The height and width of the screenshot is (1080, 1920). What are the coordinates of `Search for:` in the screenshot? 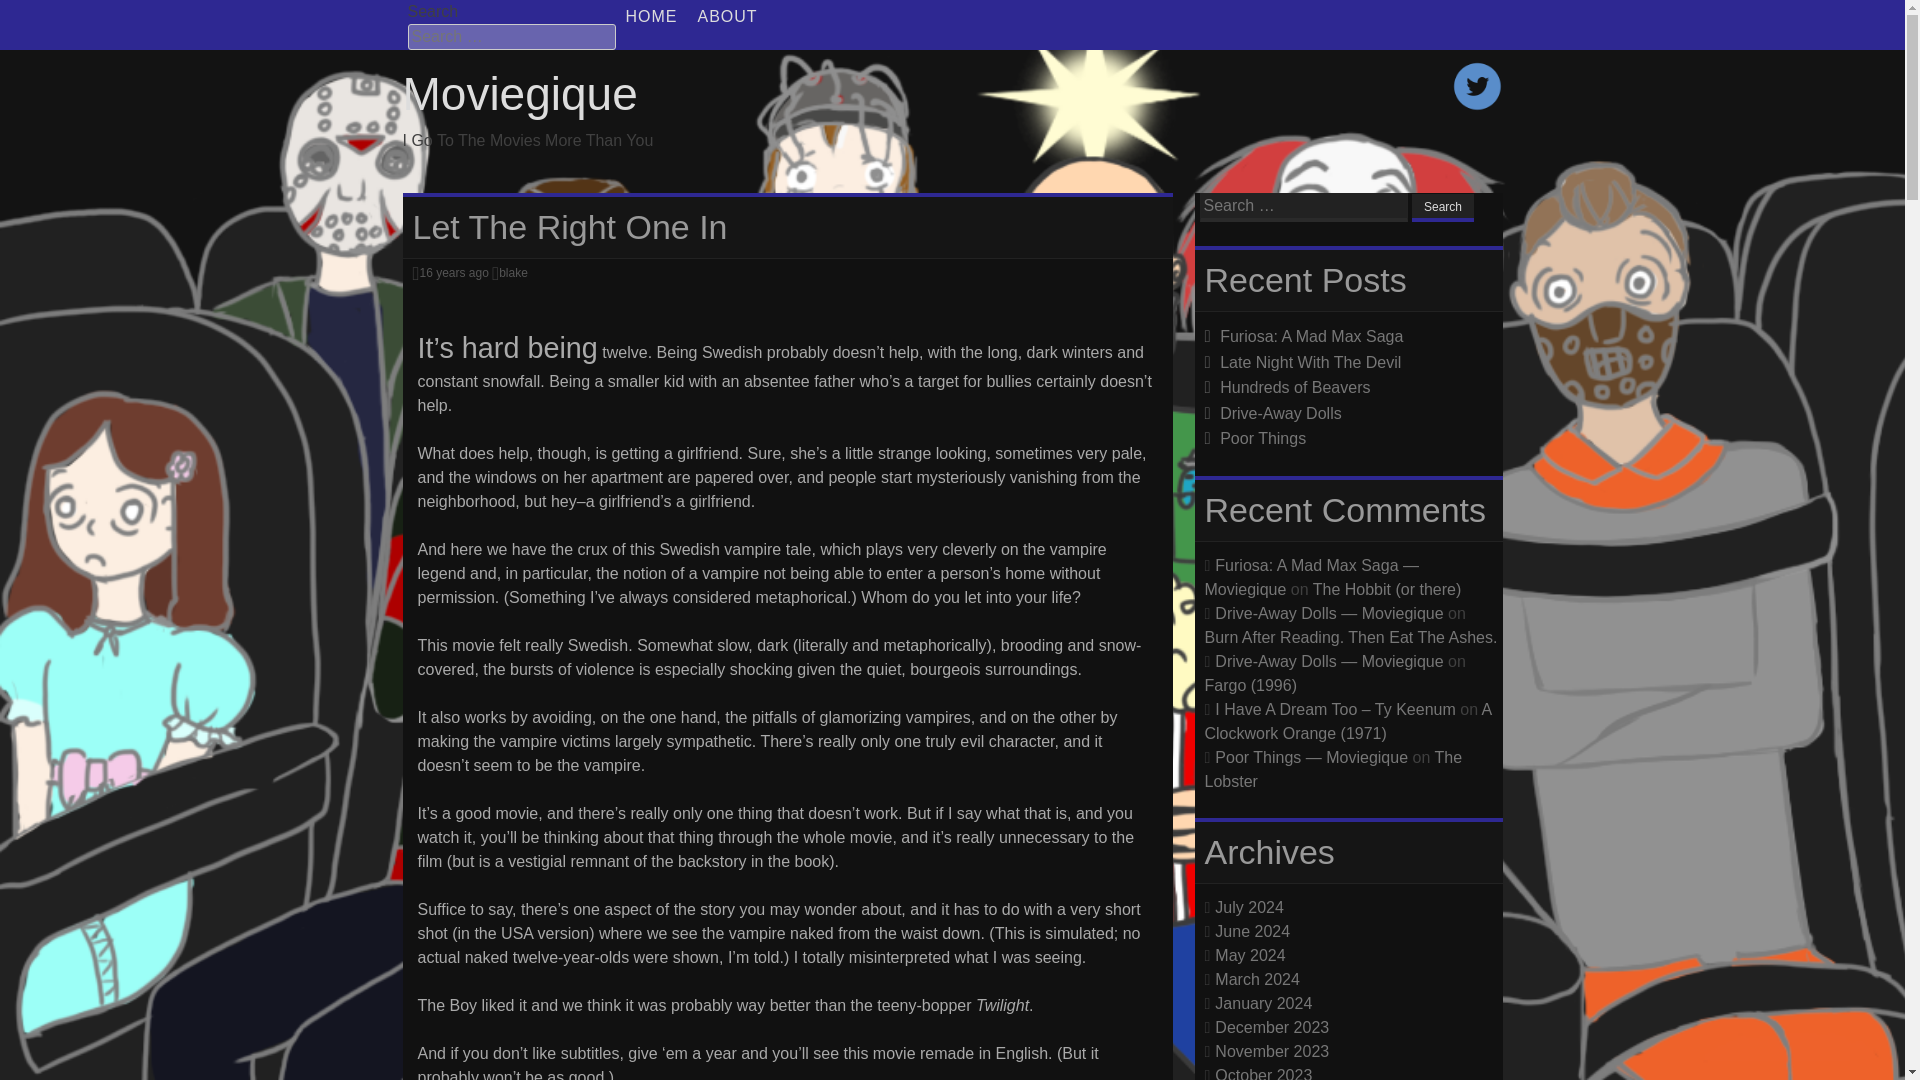 It's located at (512, 36).